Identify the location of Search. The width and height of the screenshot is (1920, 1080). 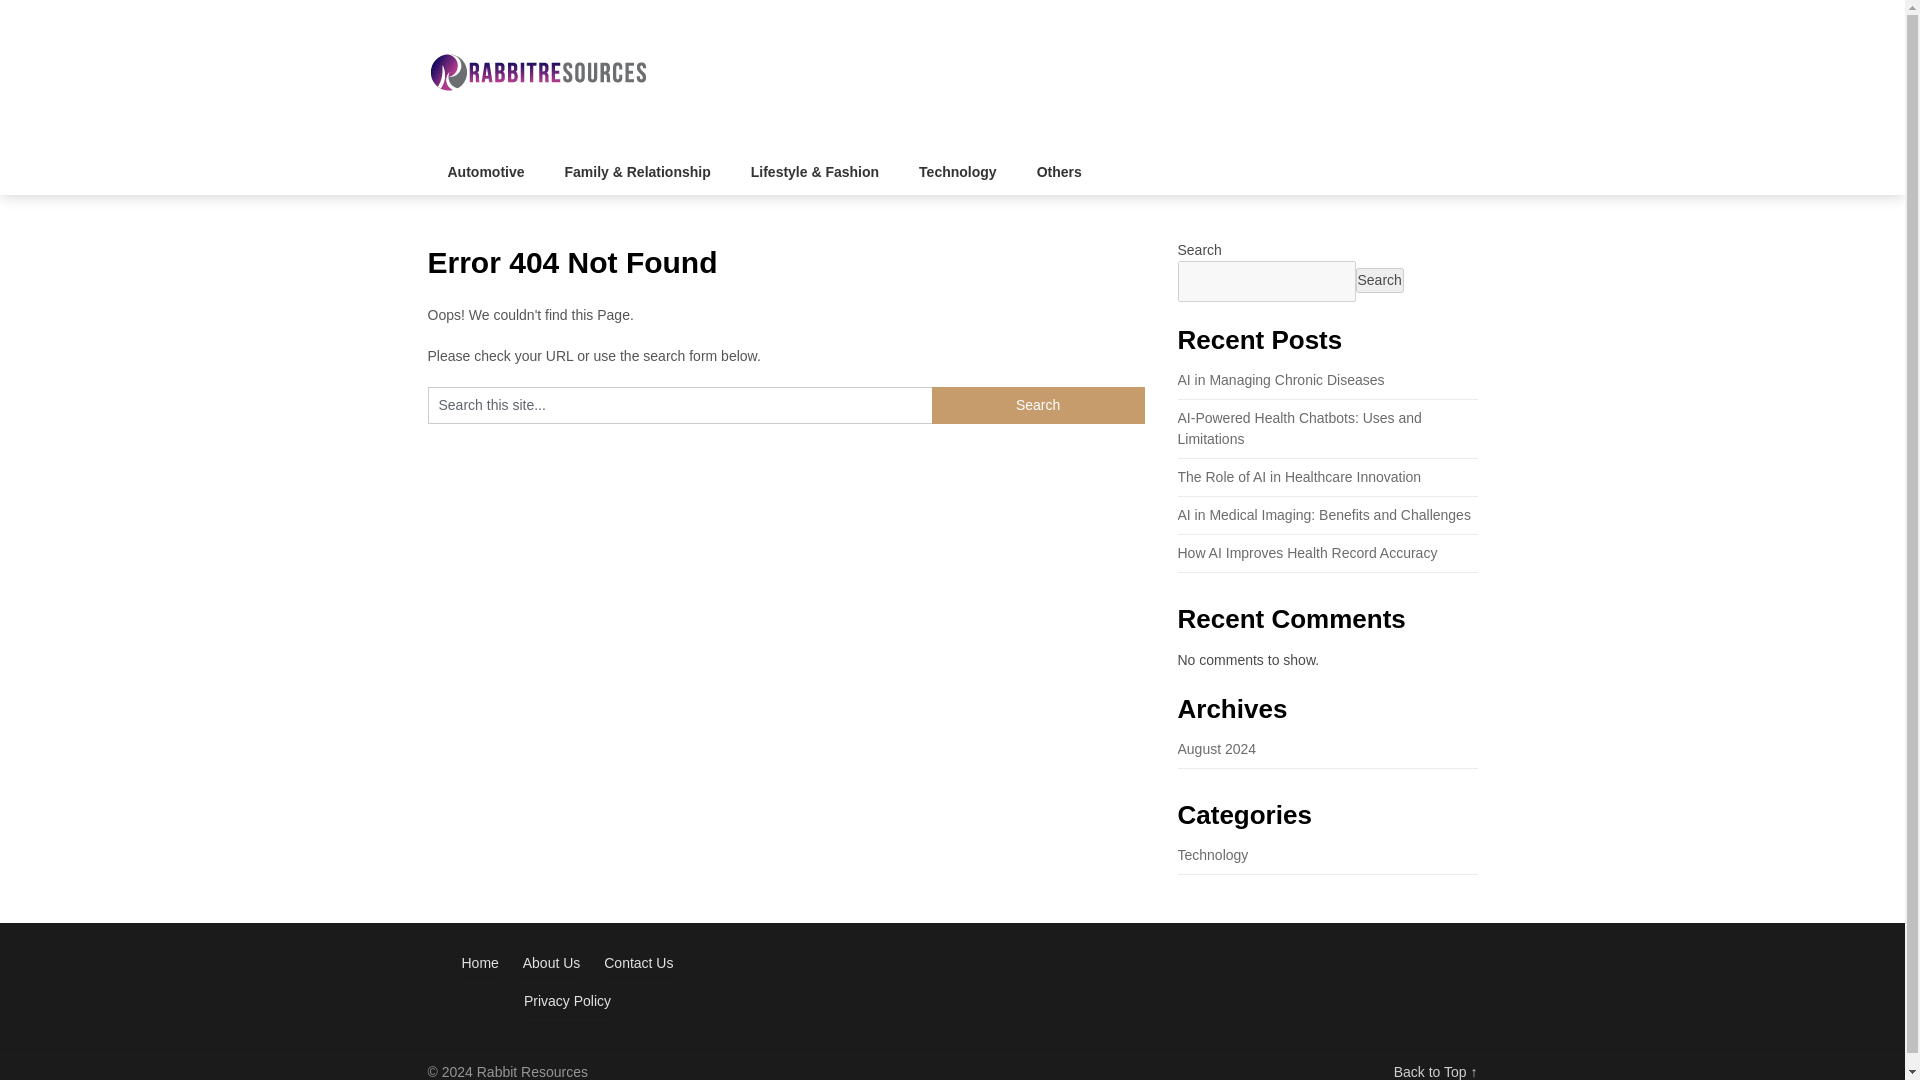
(1379, 280).